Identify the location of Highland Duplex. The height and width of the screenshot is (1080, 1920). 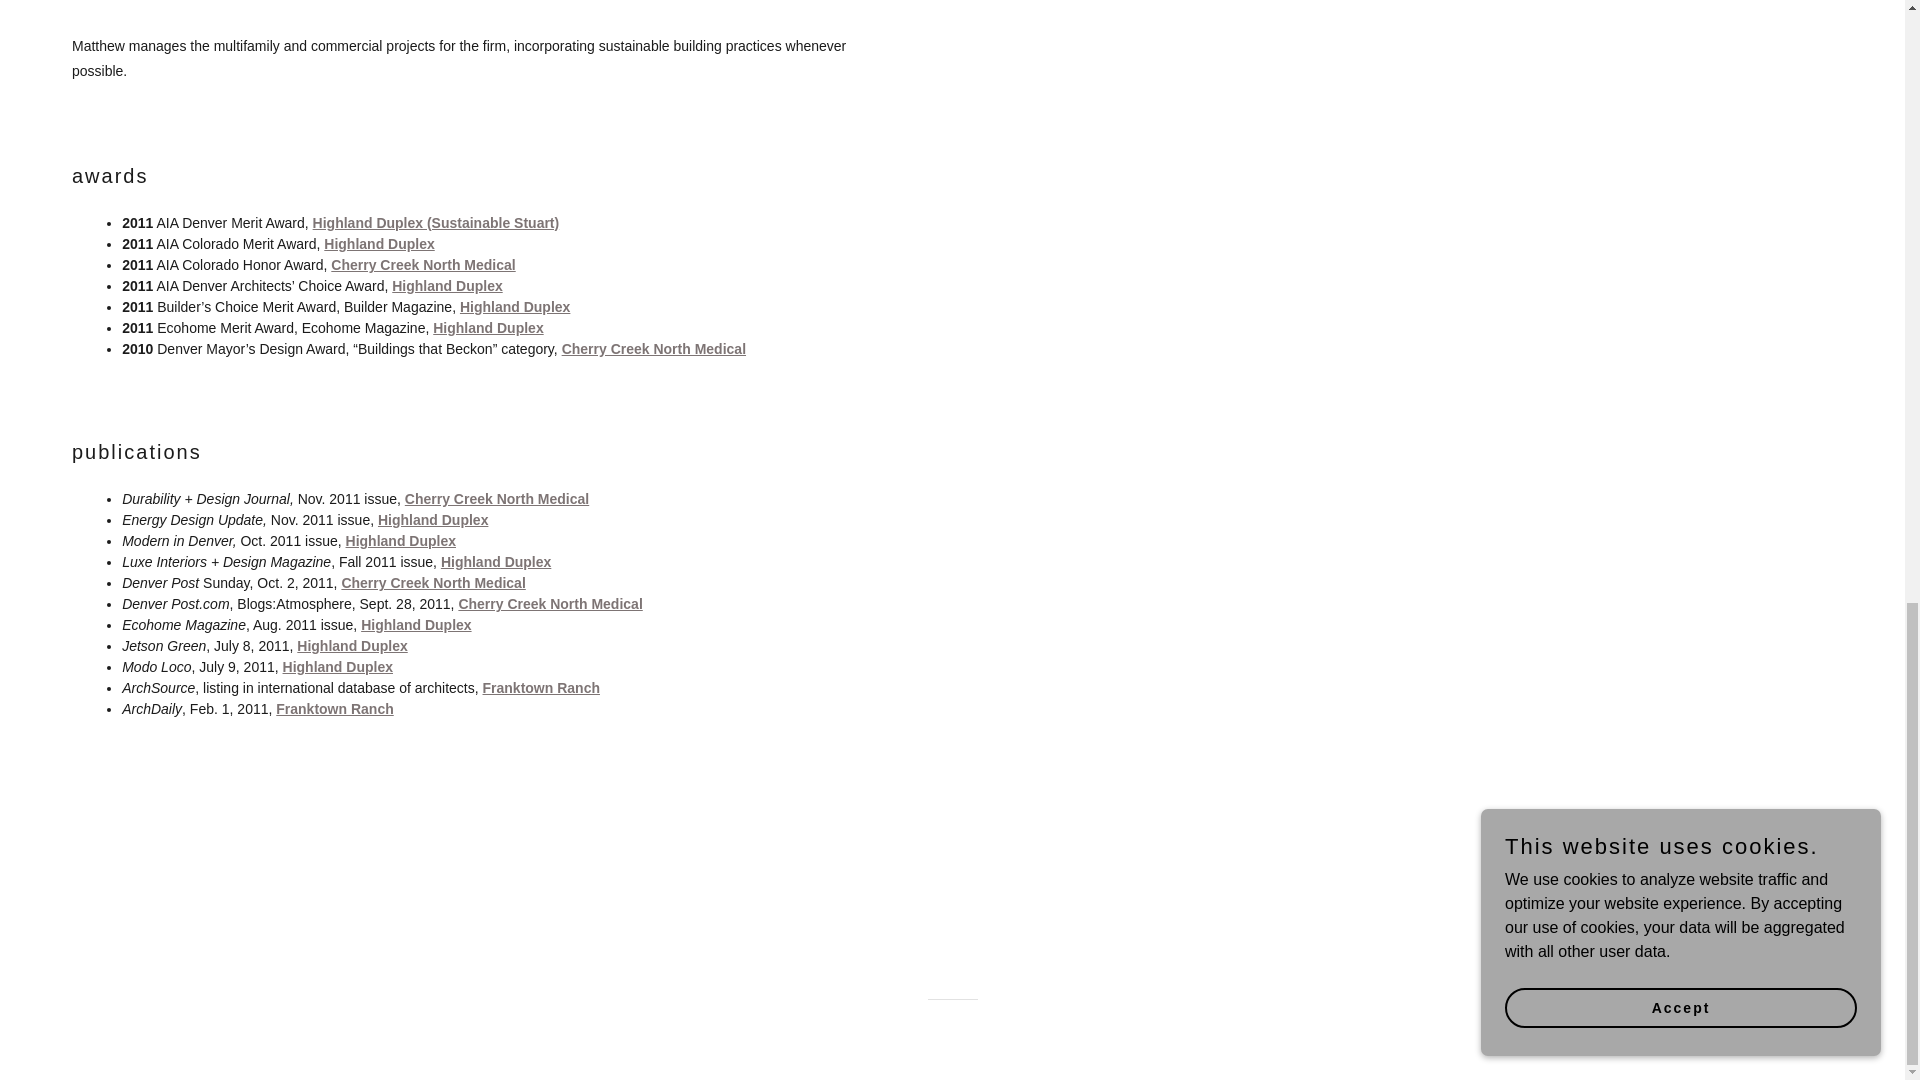
(400, 540).